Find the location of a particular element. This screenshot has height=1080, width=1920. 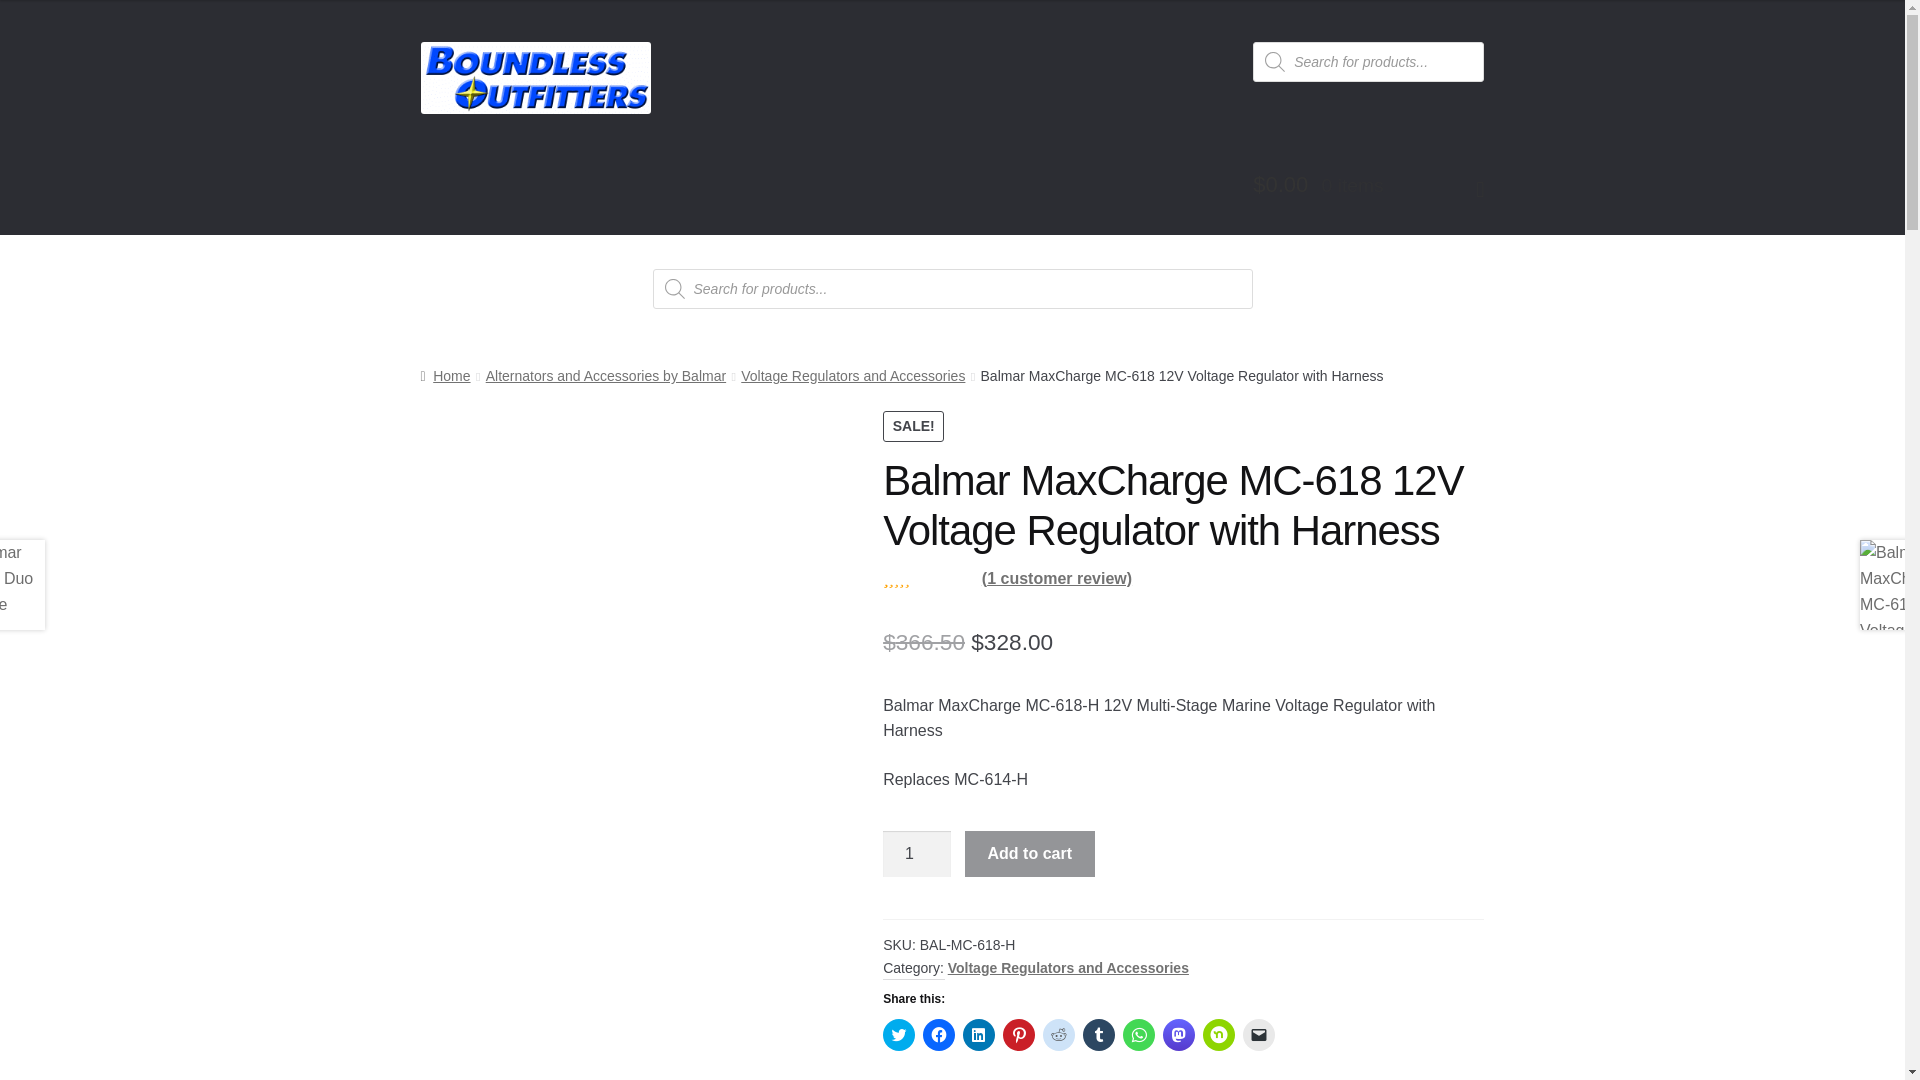

Alternators and Accessories by Balmar is located at coordinates (605, 376).